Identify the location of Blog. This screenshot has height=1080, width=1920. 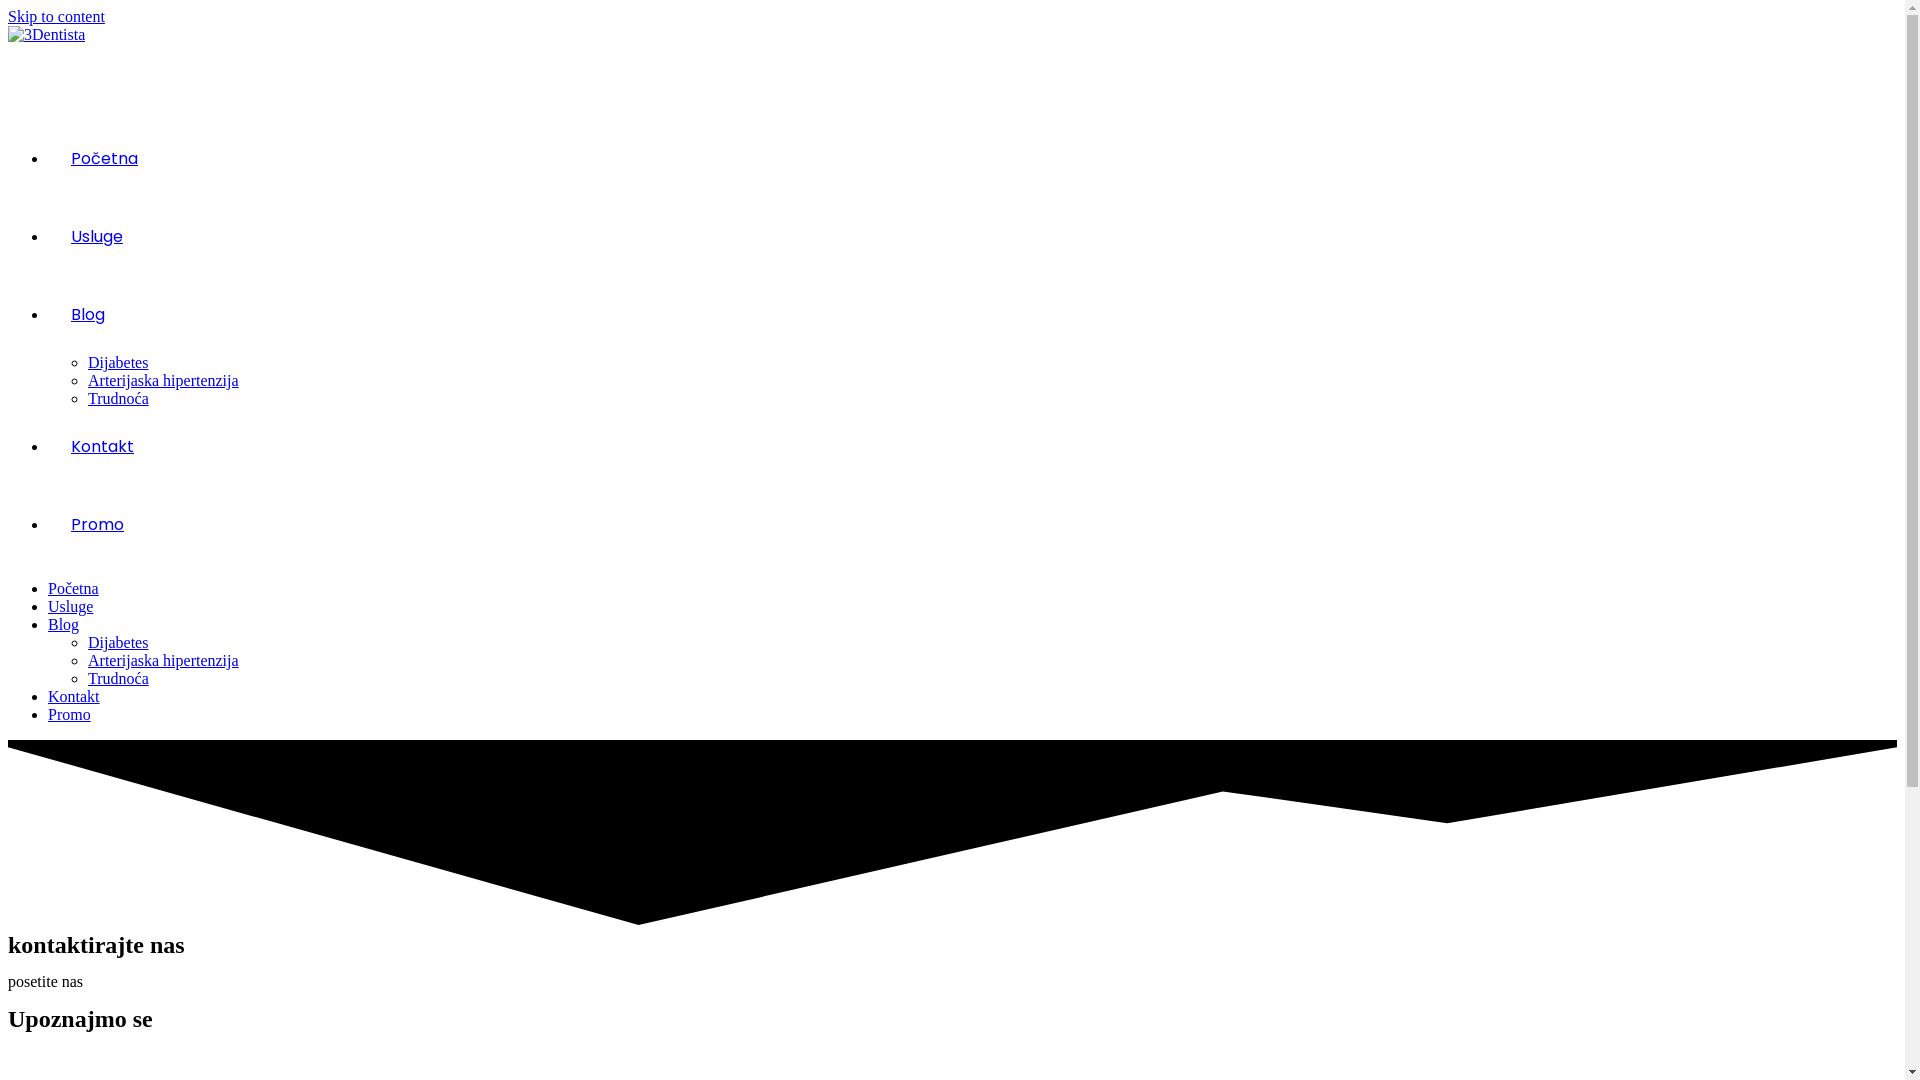
(88, 314).